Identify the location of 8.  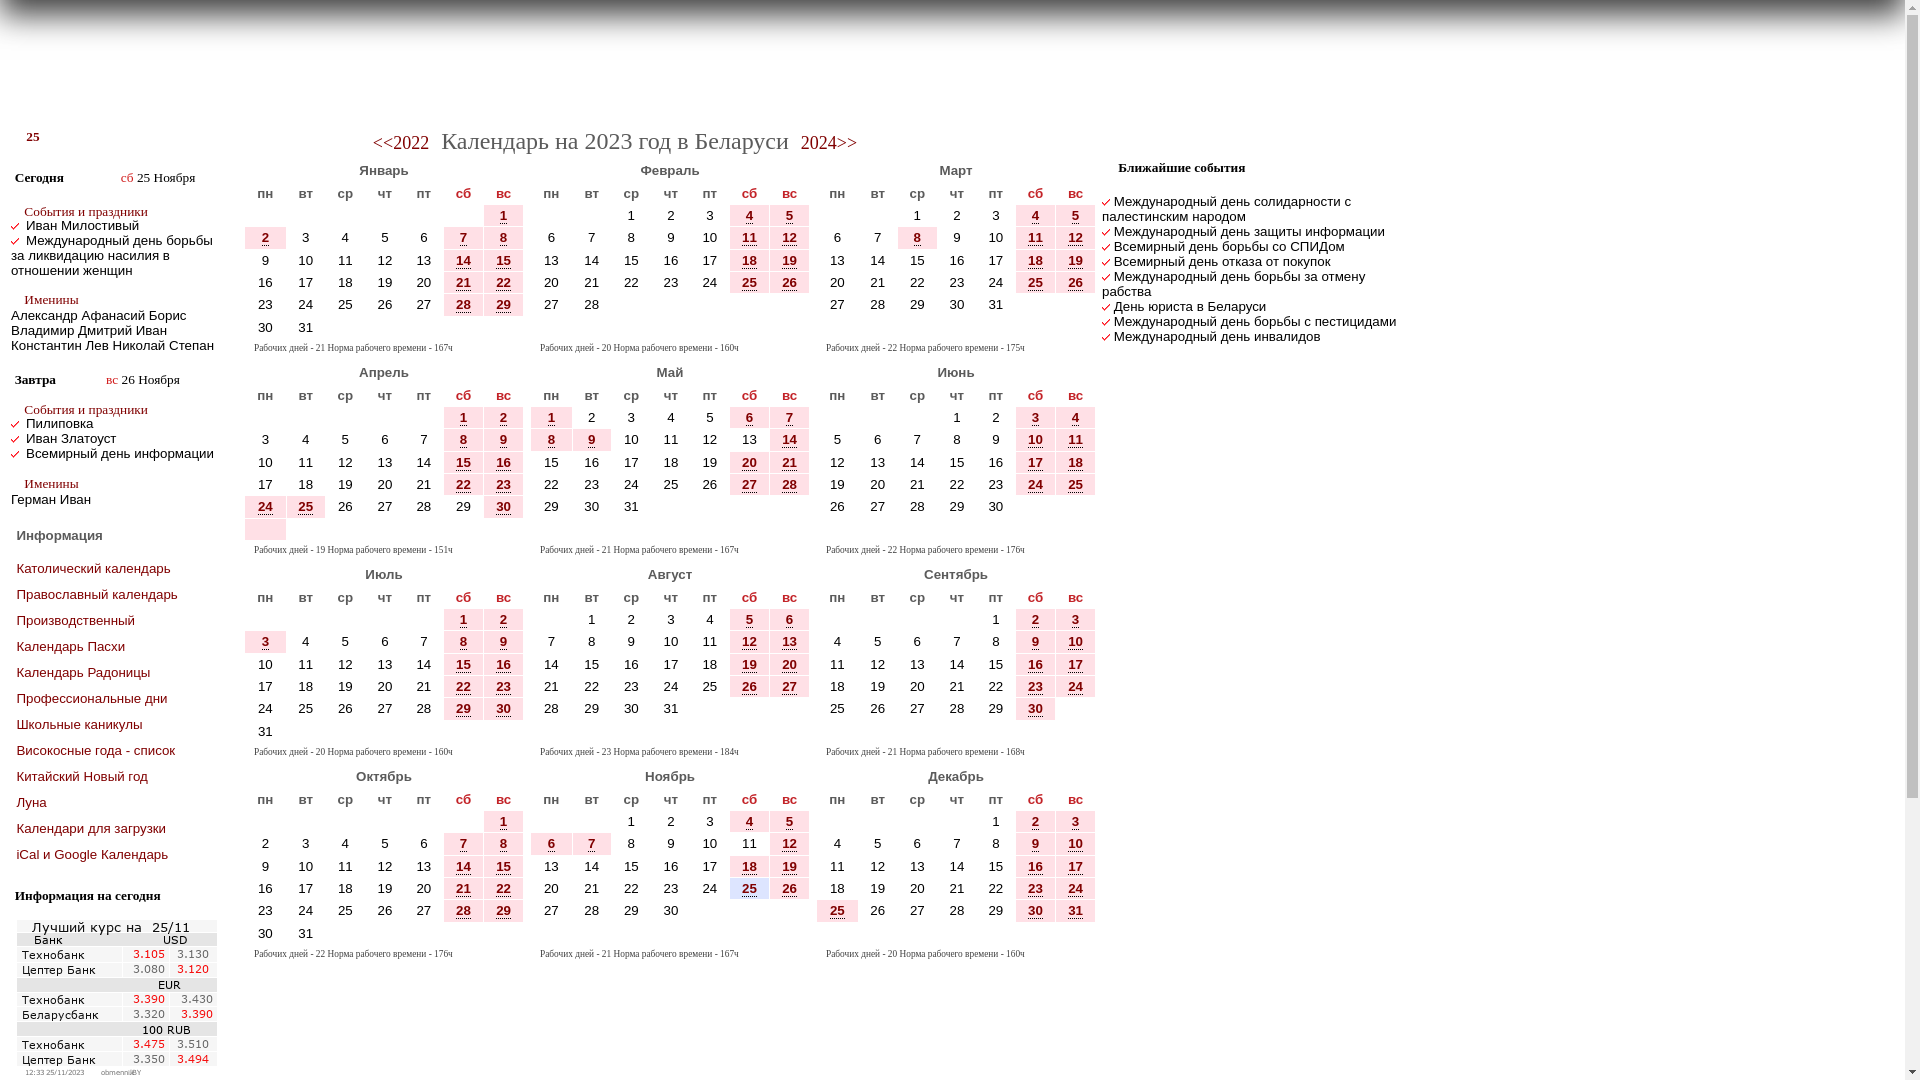
(956, 439).